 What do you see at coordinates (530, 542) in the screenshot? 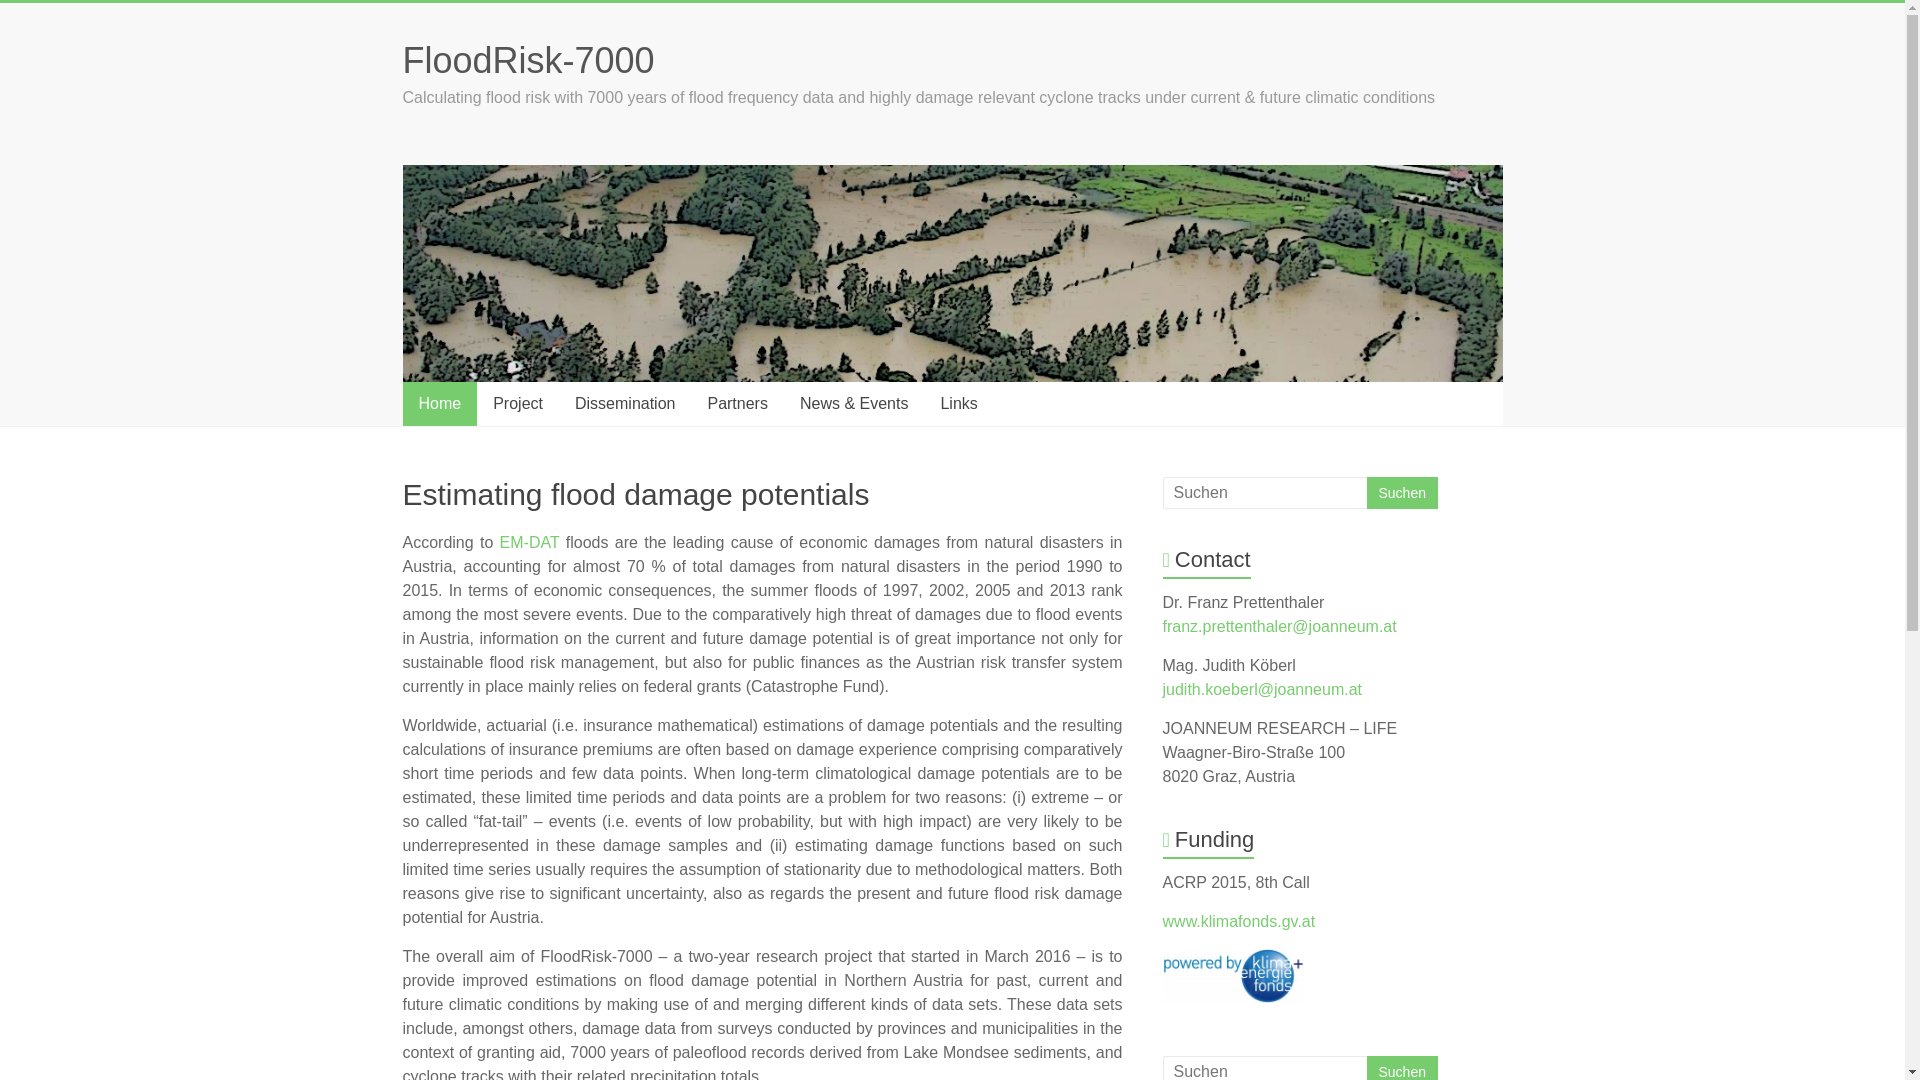
I see `EM-DAT` at bounding box center [530, 542].